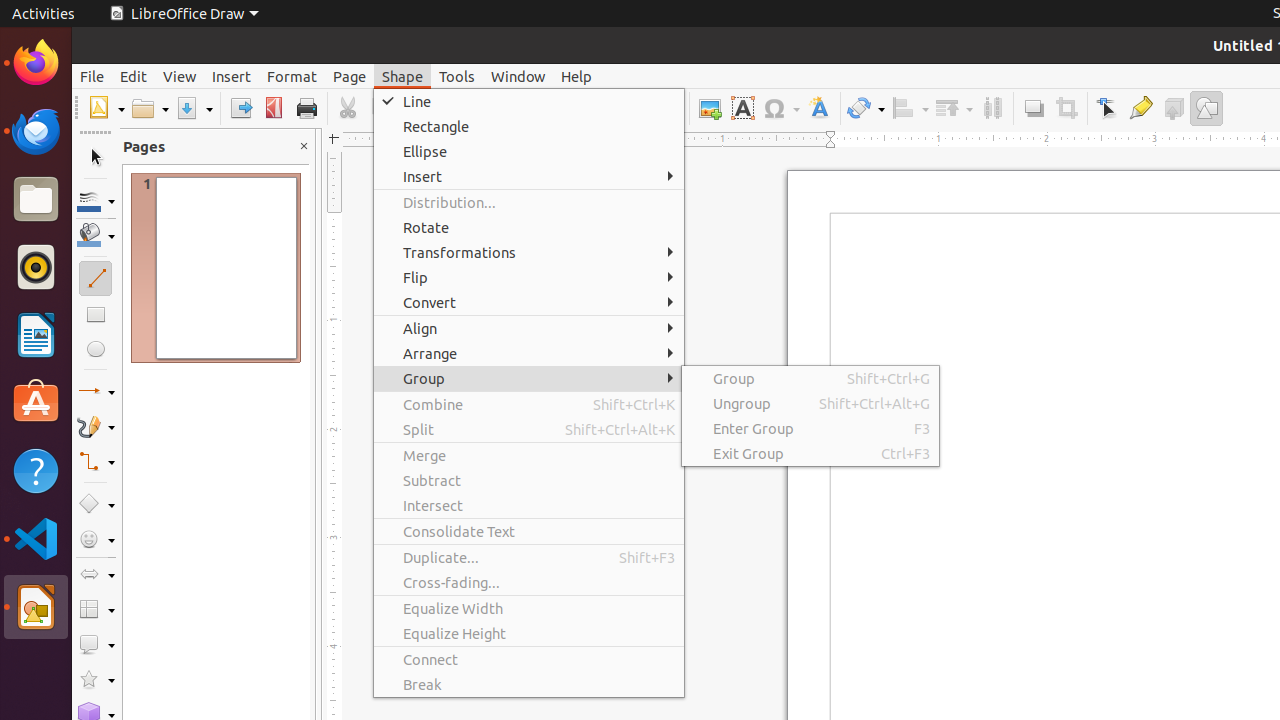  I want to click on Toggle Extrusion, so click(1174, 108).